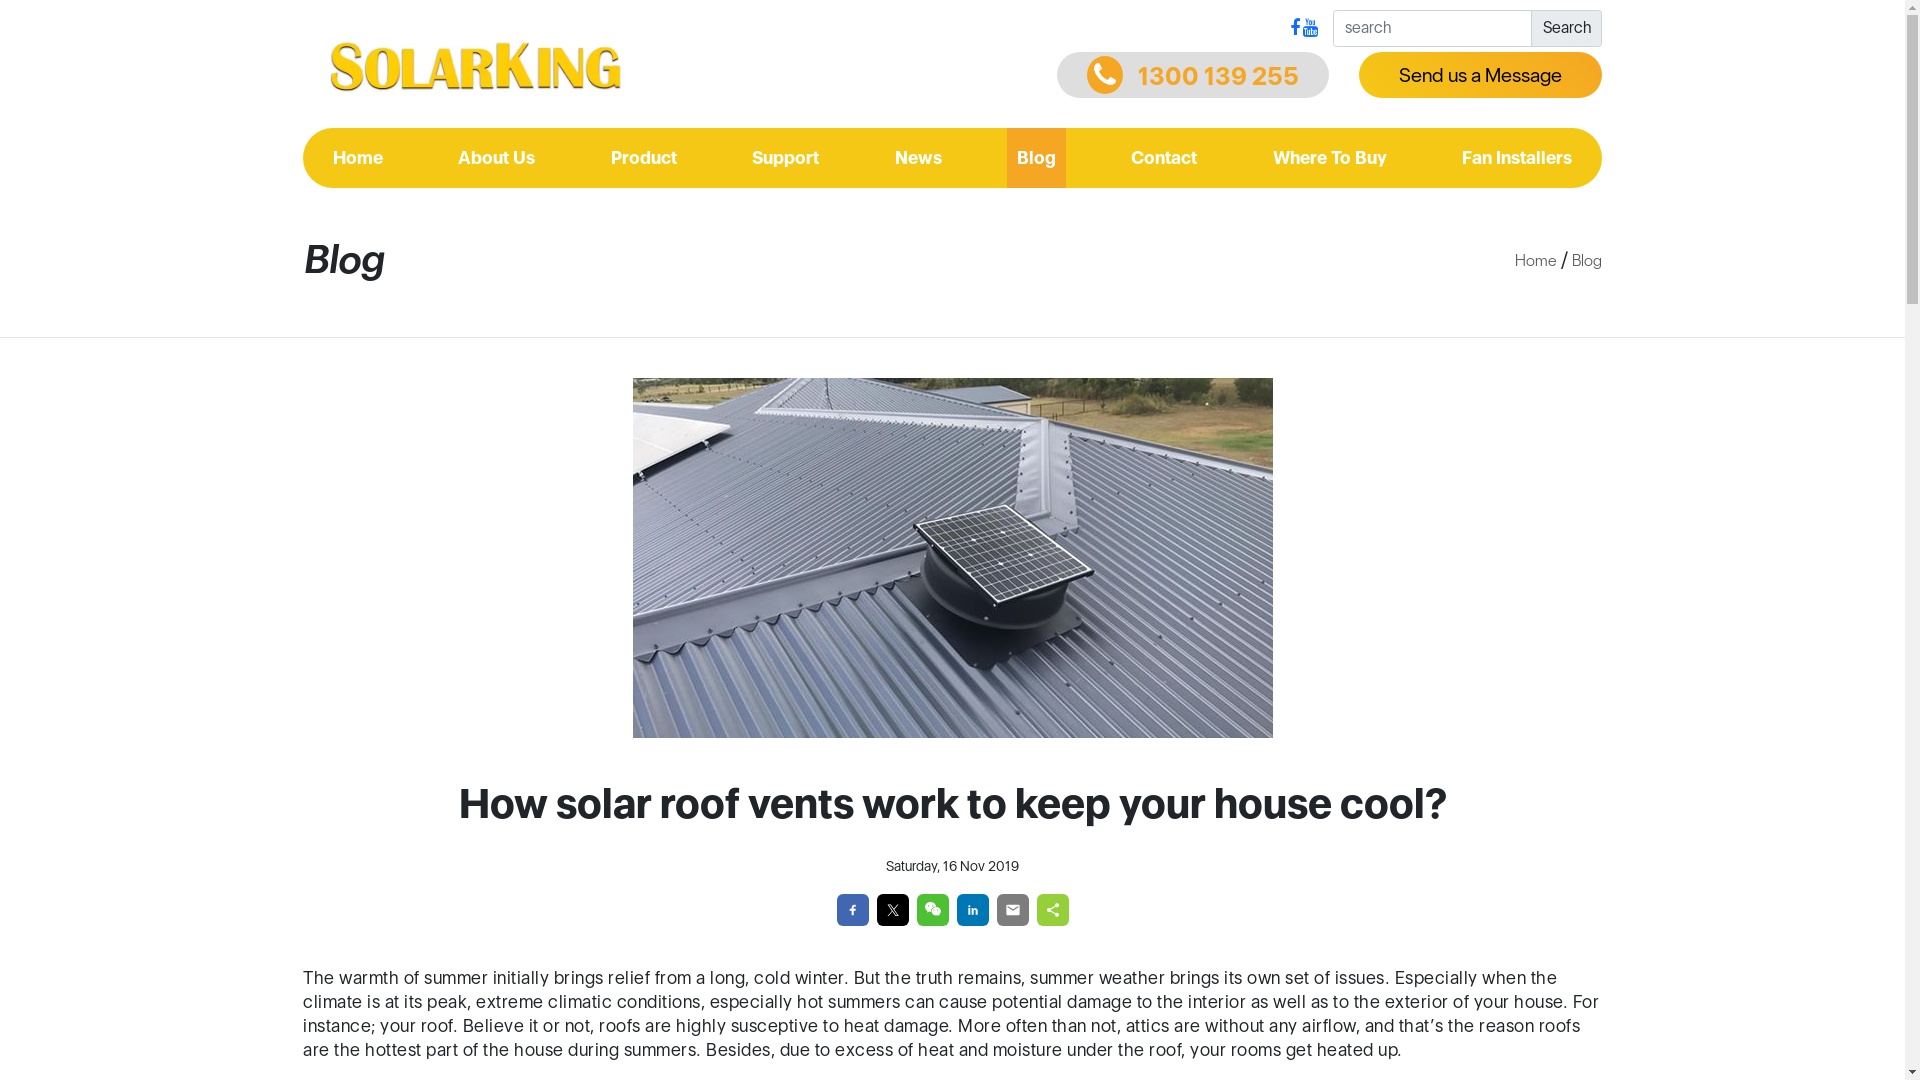  What do you see at coordinates (1330, 158) in the screenshot?
I see `Where To Buy` at bounding box center [1330, 158].